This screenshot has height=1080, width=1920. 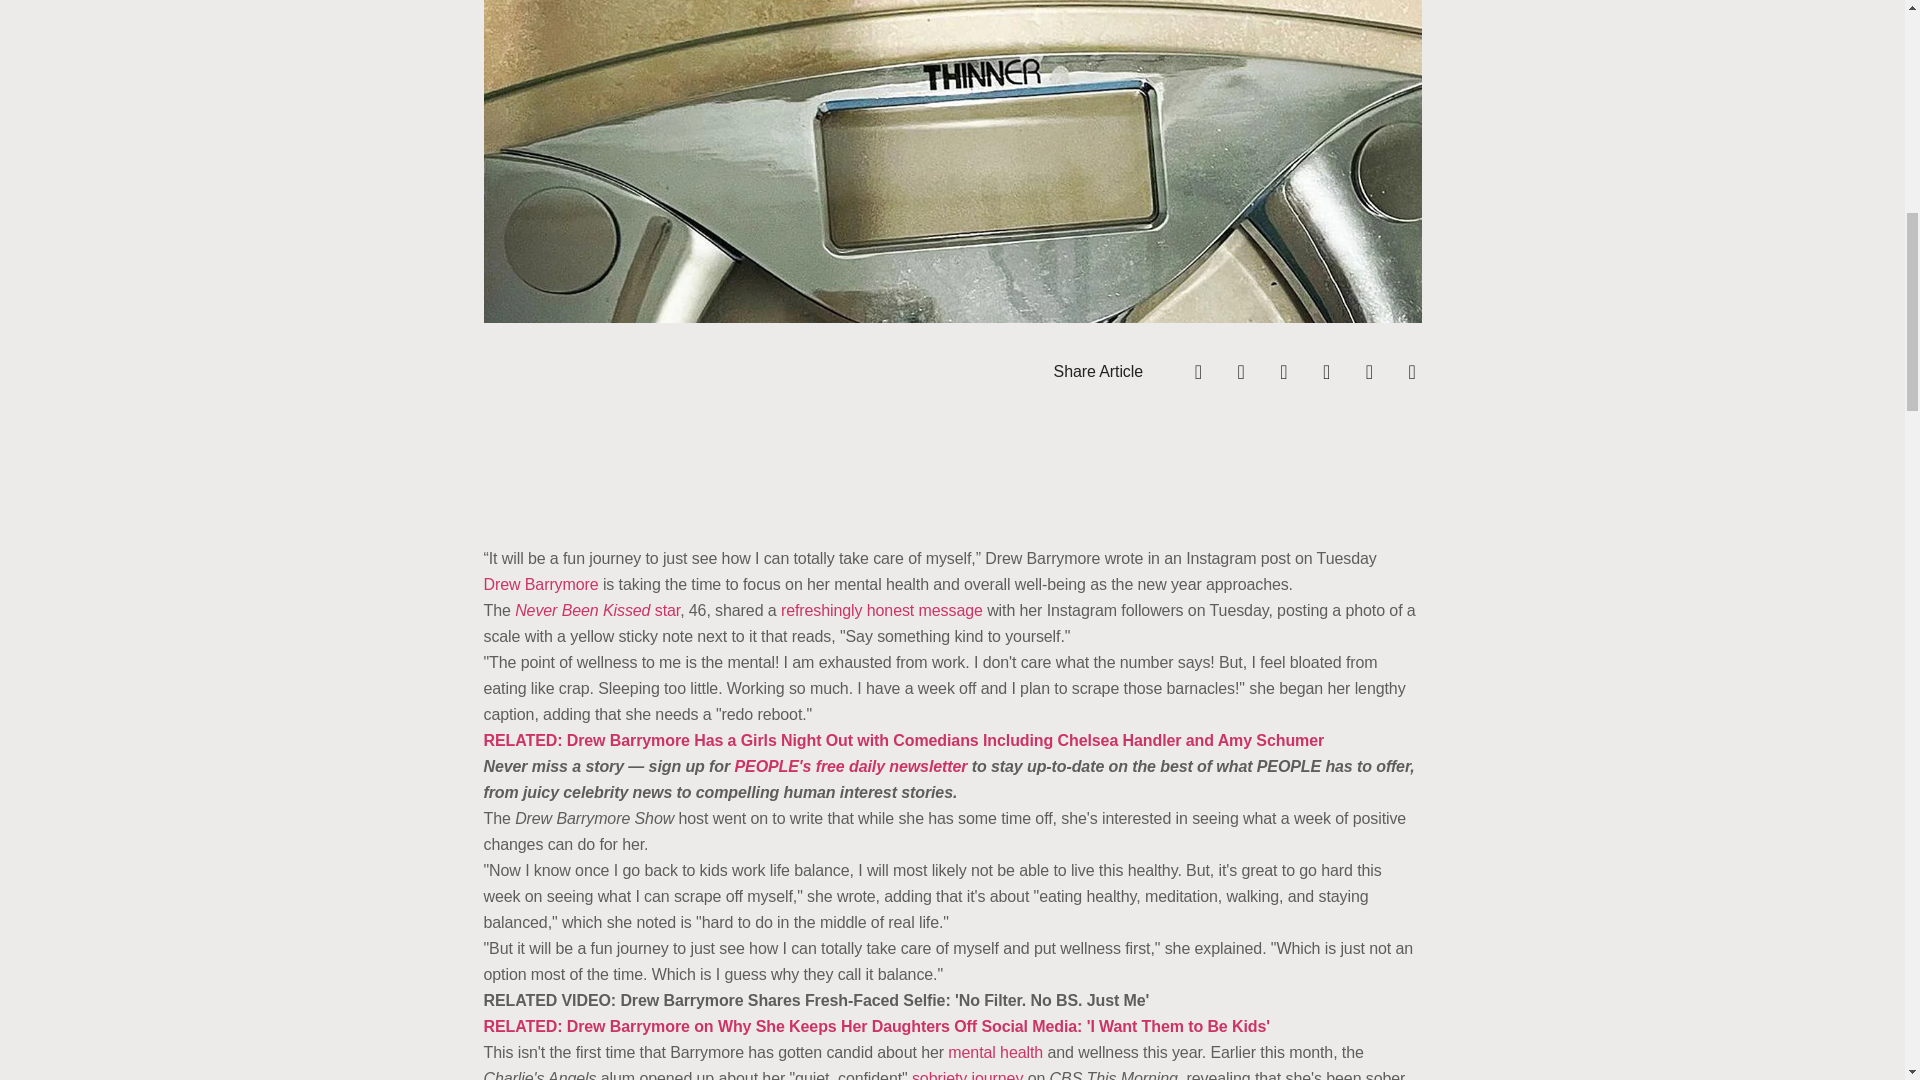 What do you see at coordinates (882, 610) in the screenshot?
I see `refreshingly honest message` at bounding box center [882, 610].